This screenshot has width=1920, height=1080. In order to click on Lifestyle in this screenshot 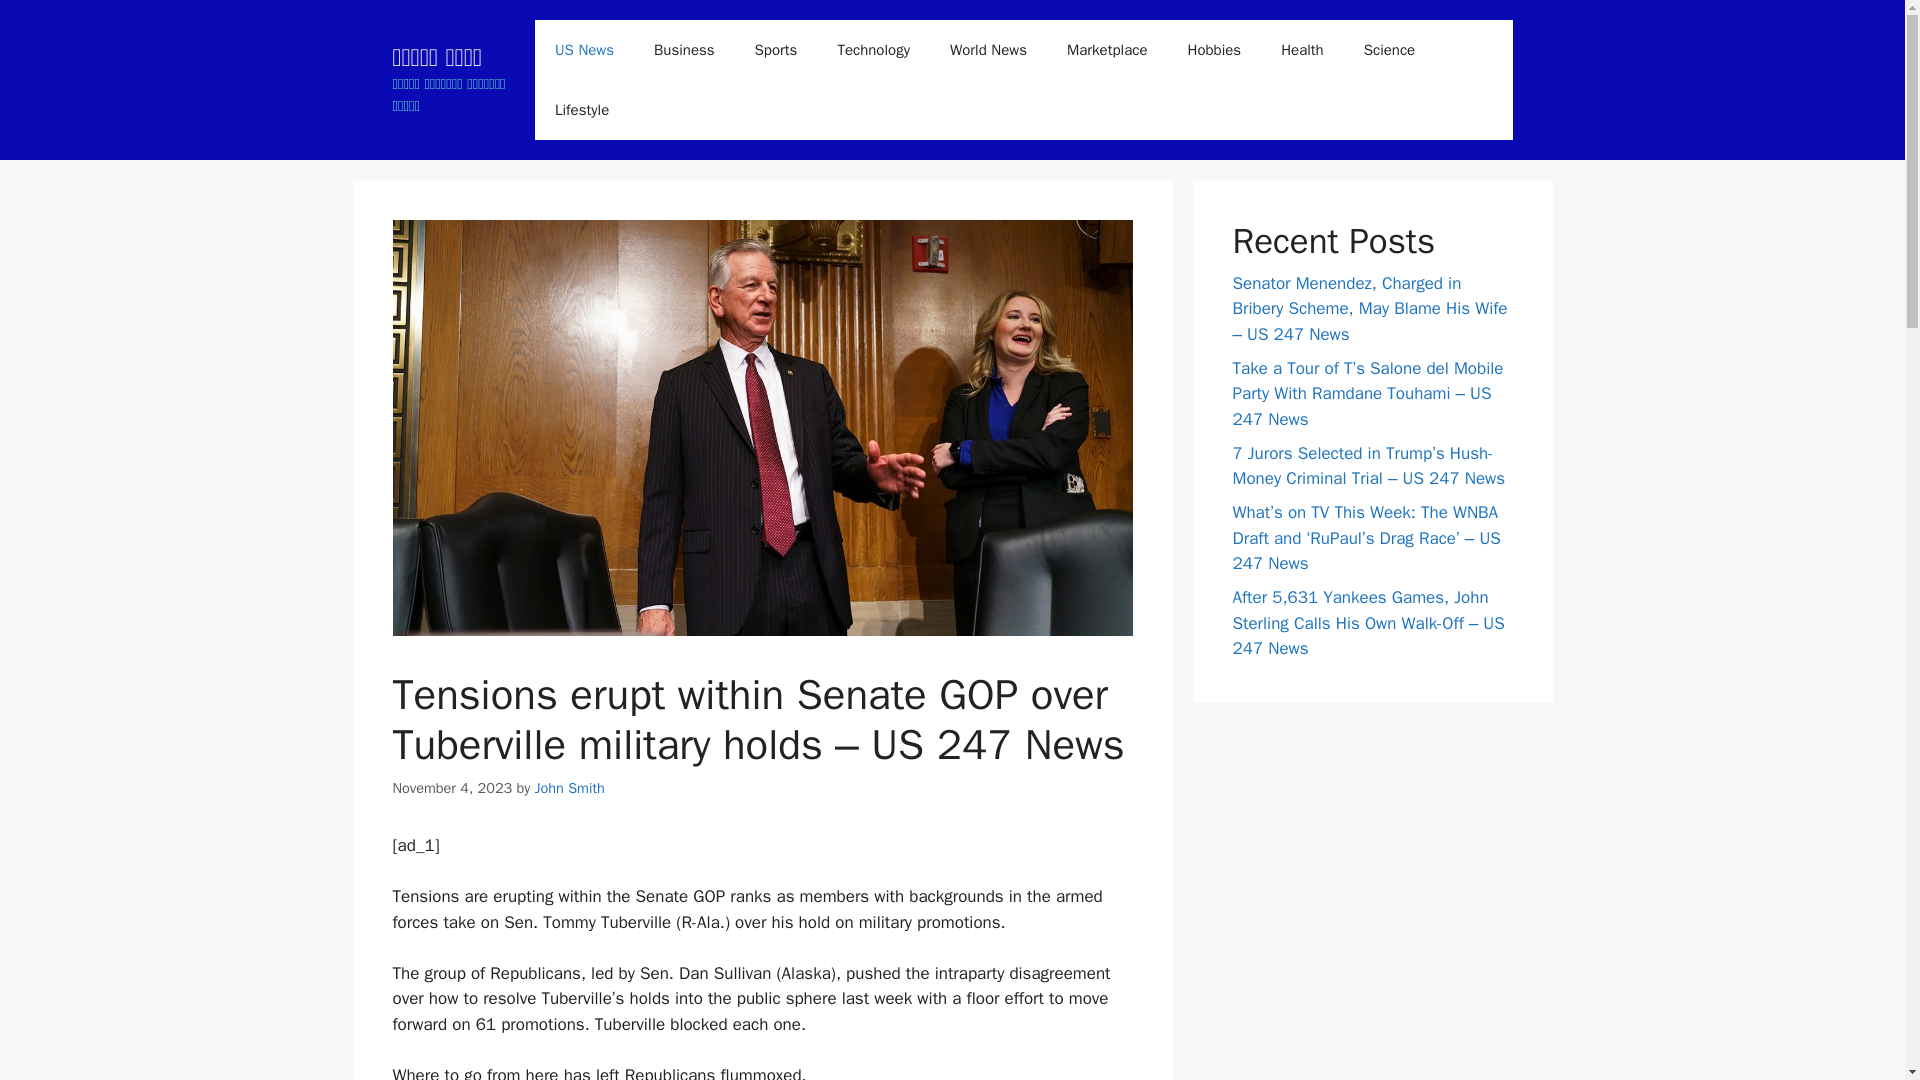, I will do `click(582, 110)`.